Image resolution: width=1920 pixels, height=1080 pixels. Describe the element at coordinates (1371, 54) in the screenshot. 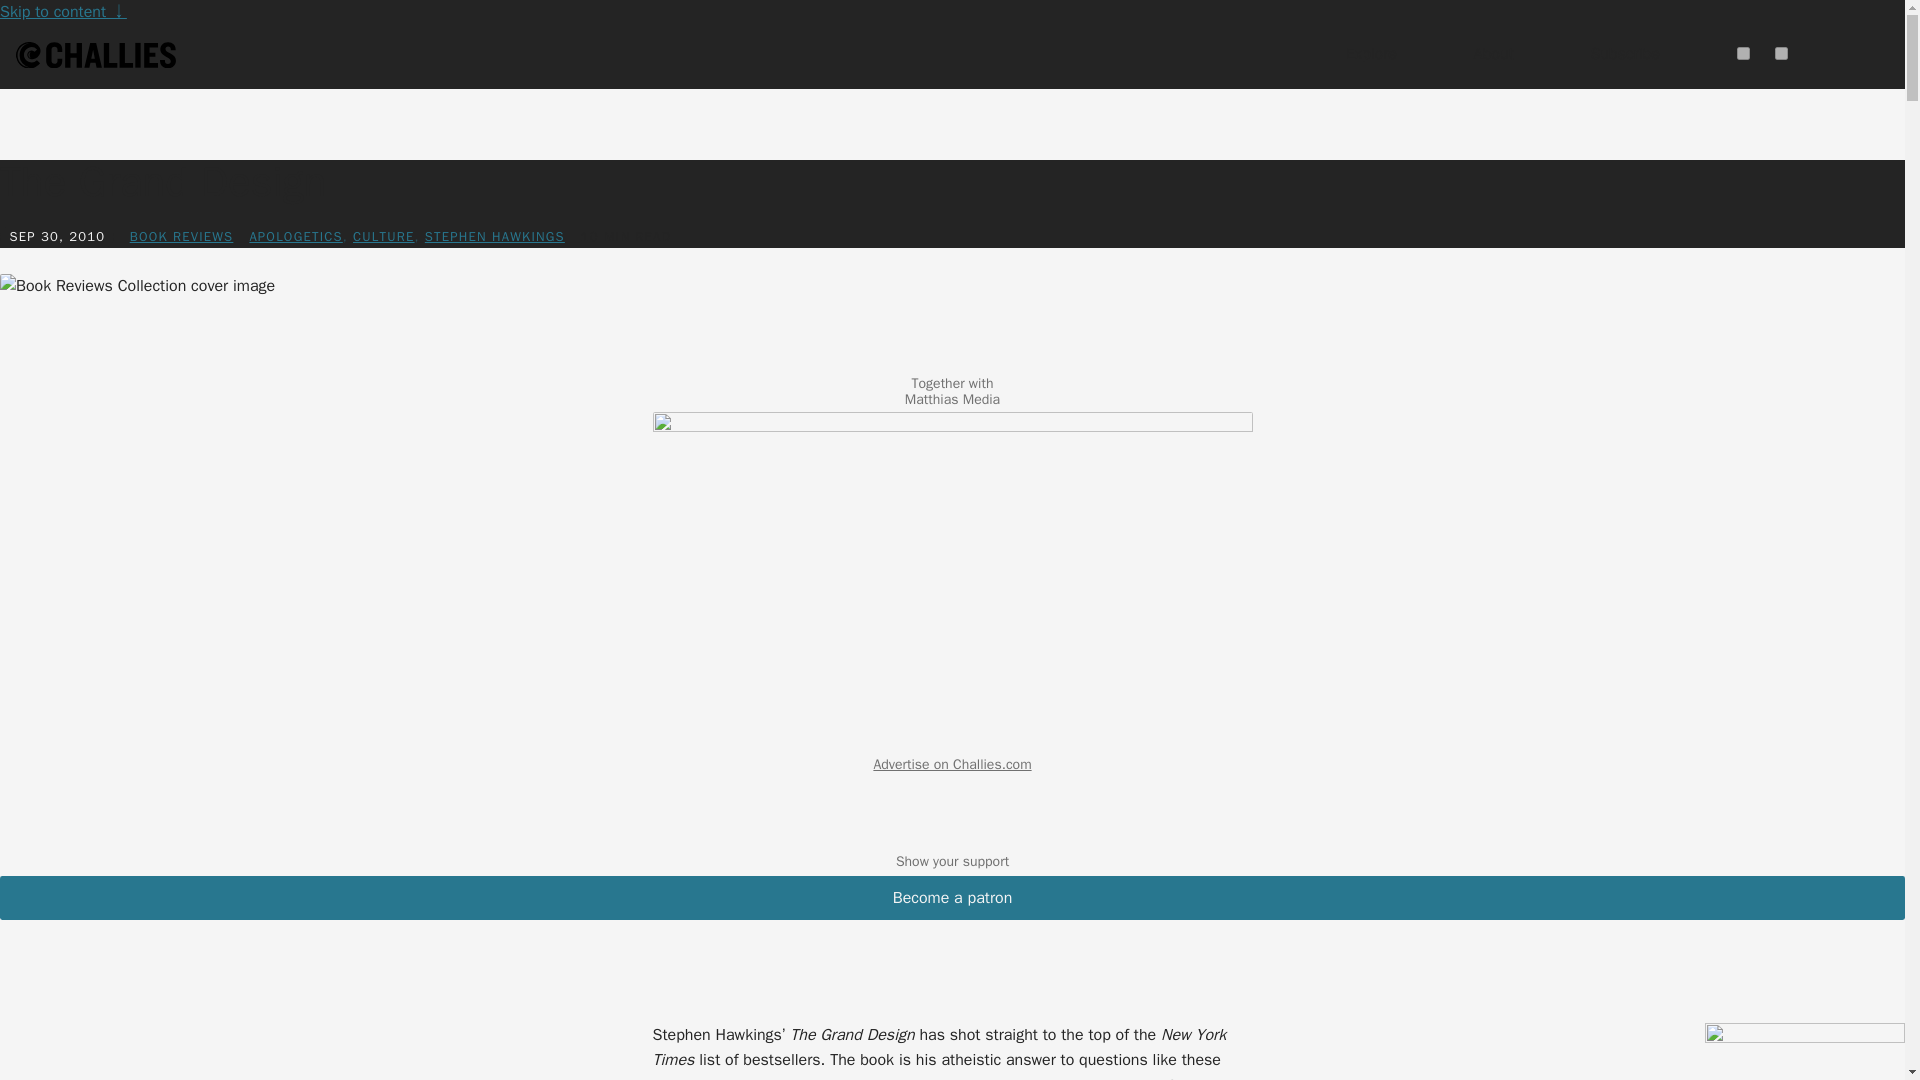

I see `Explore` at that location.